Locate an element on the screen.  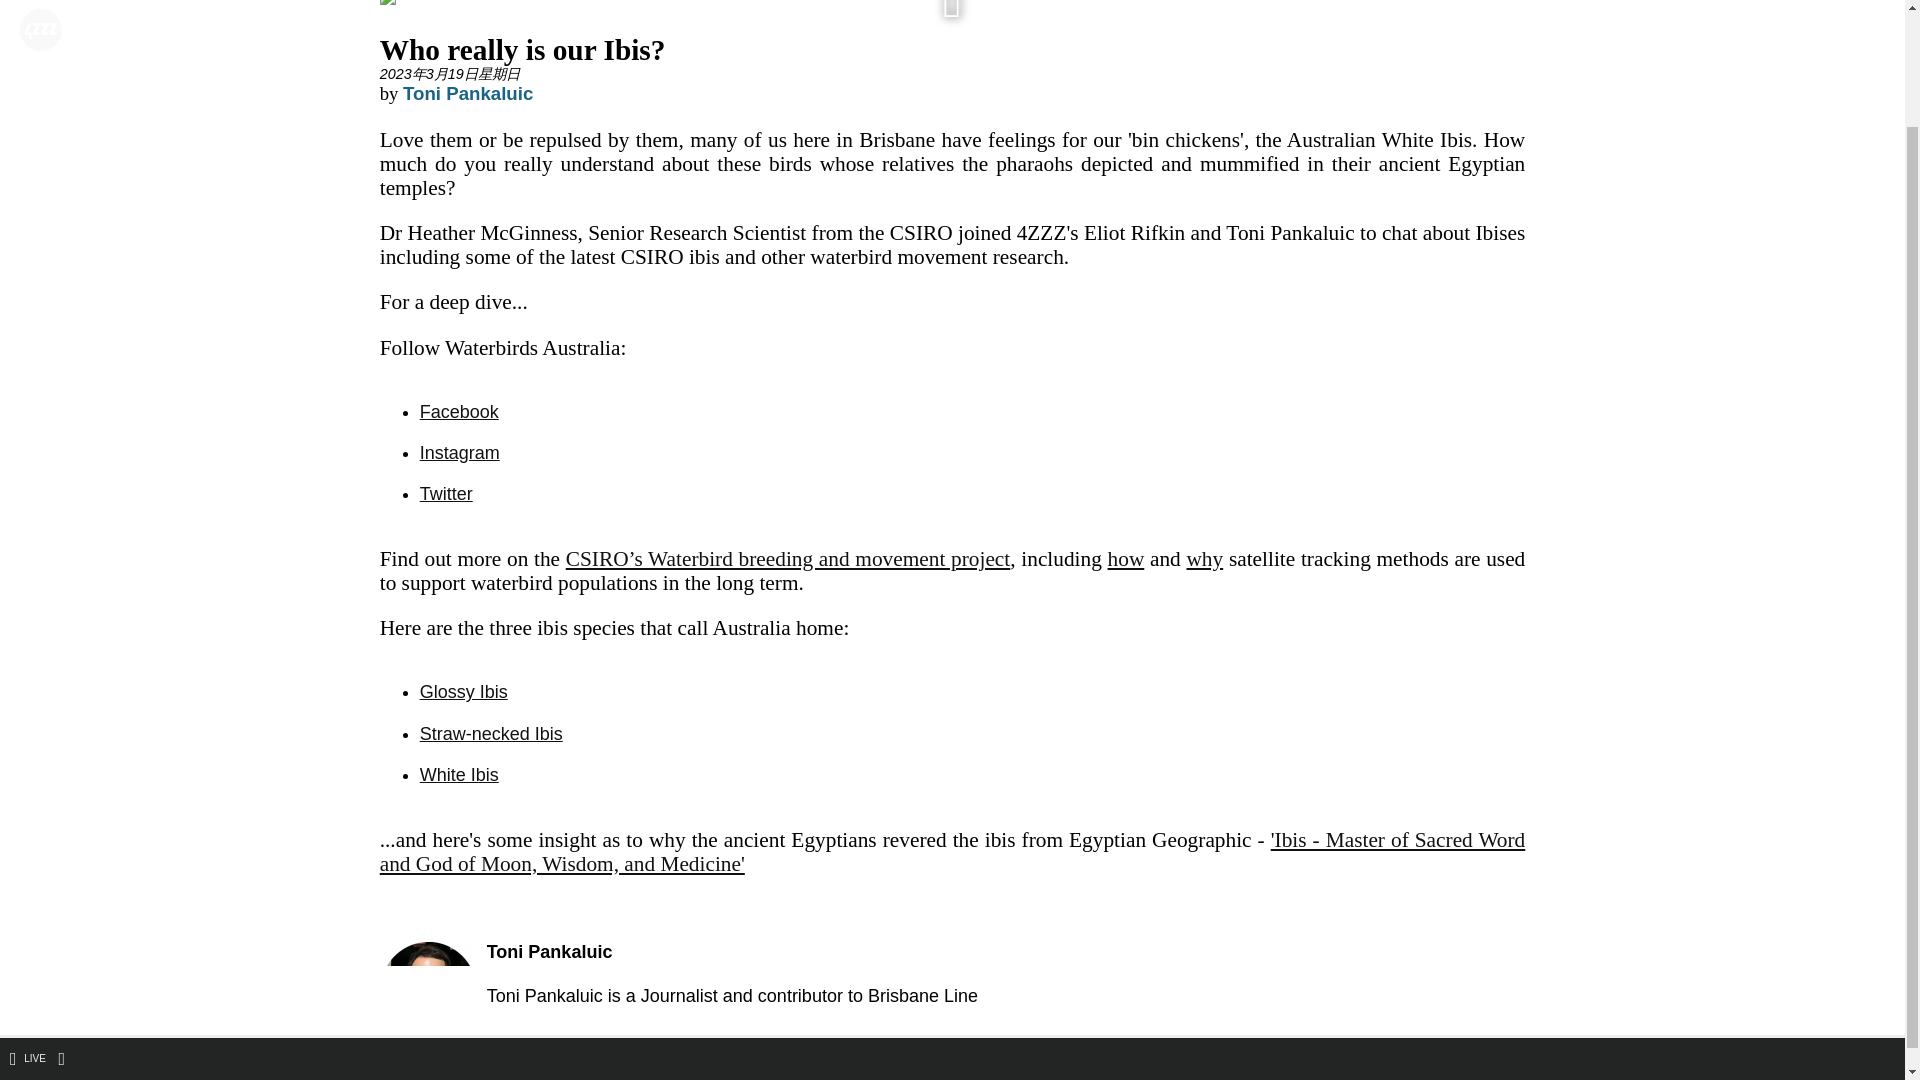
Instagram is located at coordinates (460, 452).